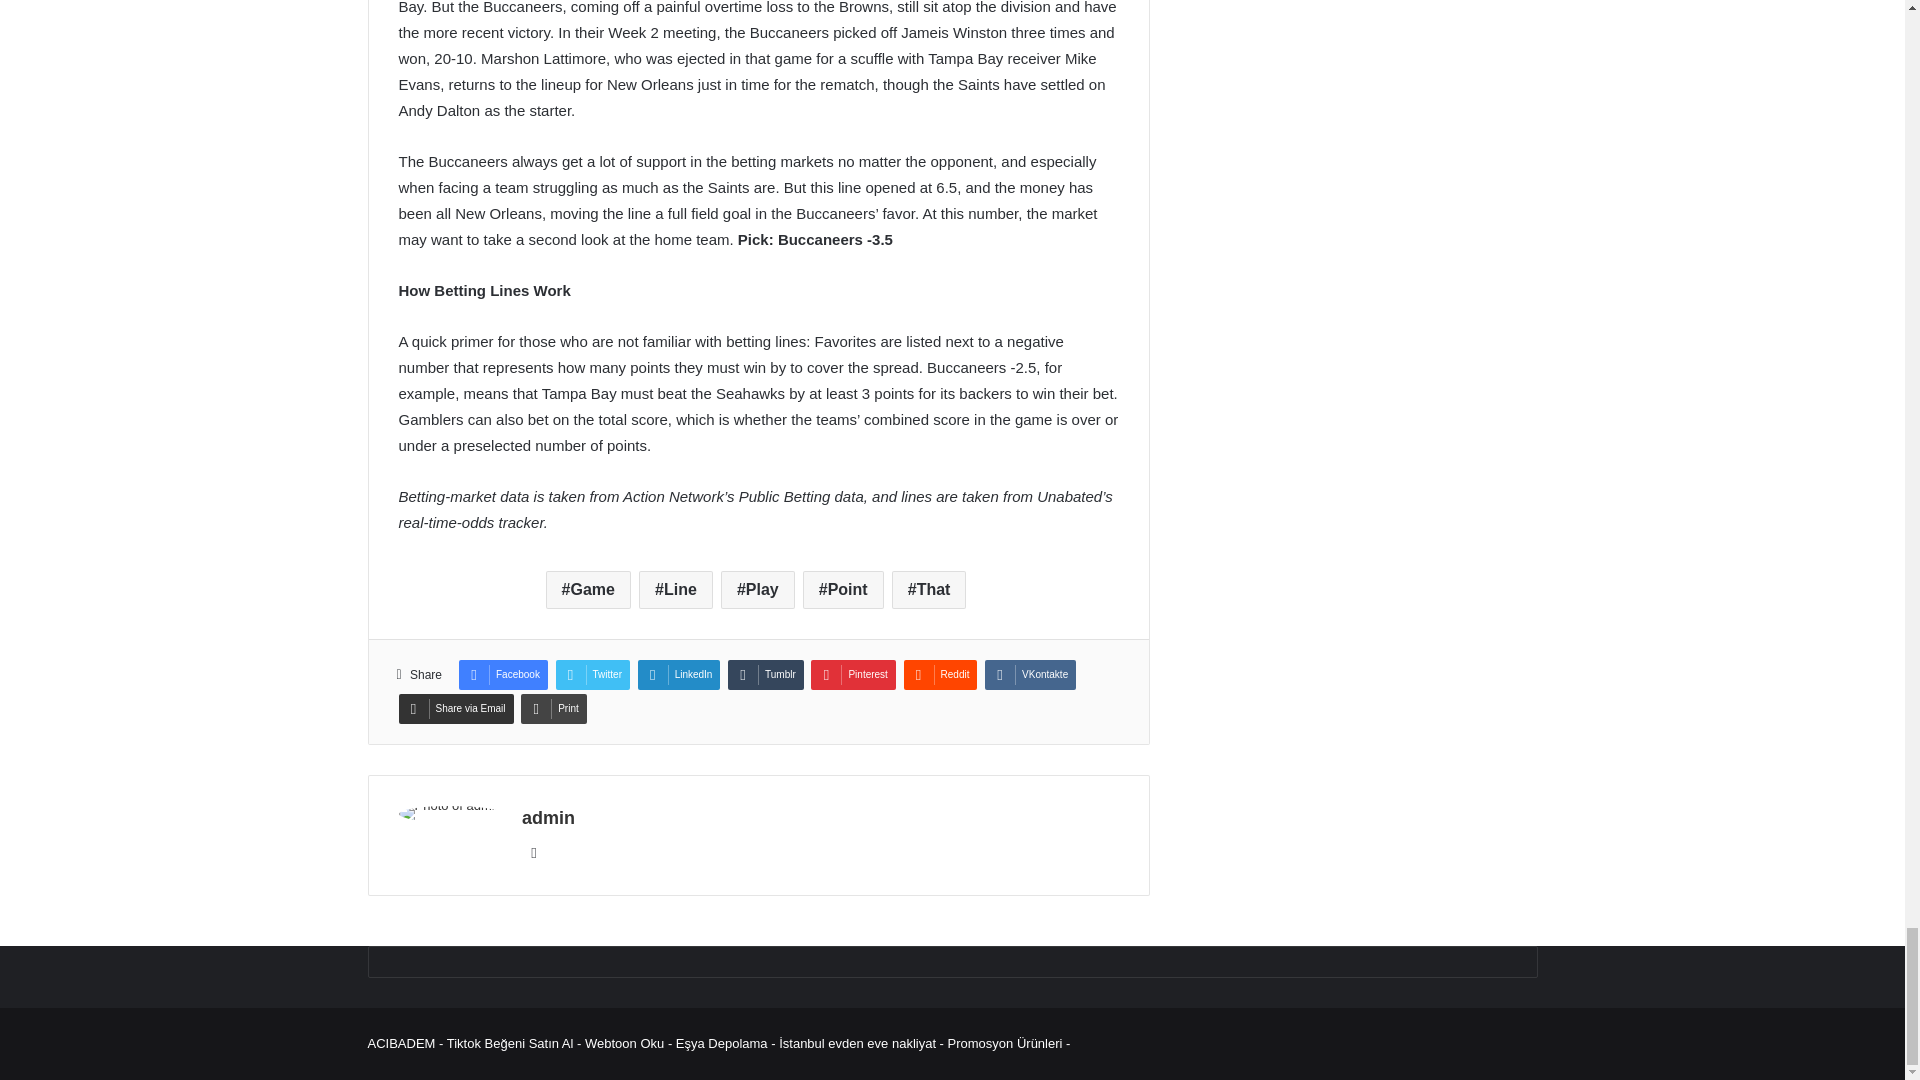 The height and width of the screenshot is (1080, 1920). Describe the element at coordinates (679, 674) in the screenshot. I see `LinkedIn` at that location.